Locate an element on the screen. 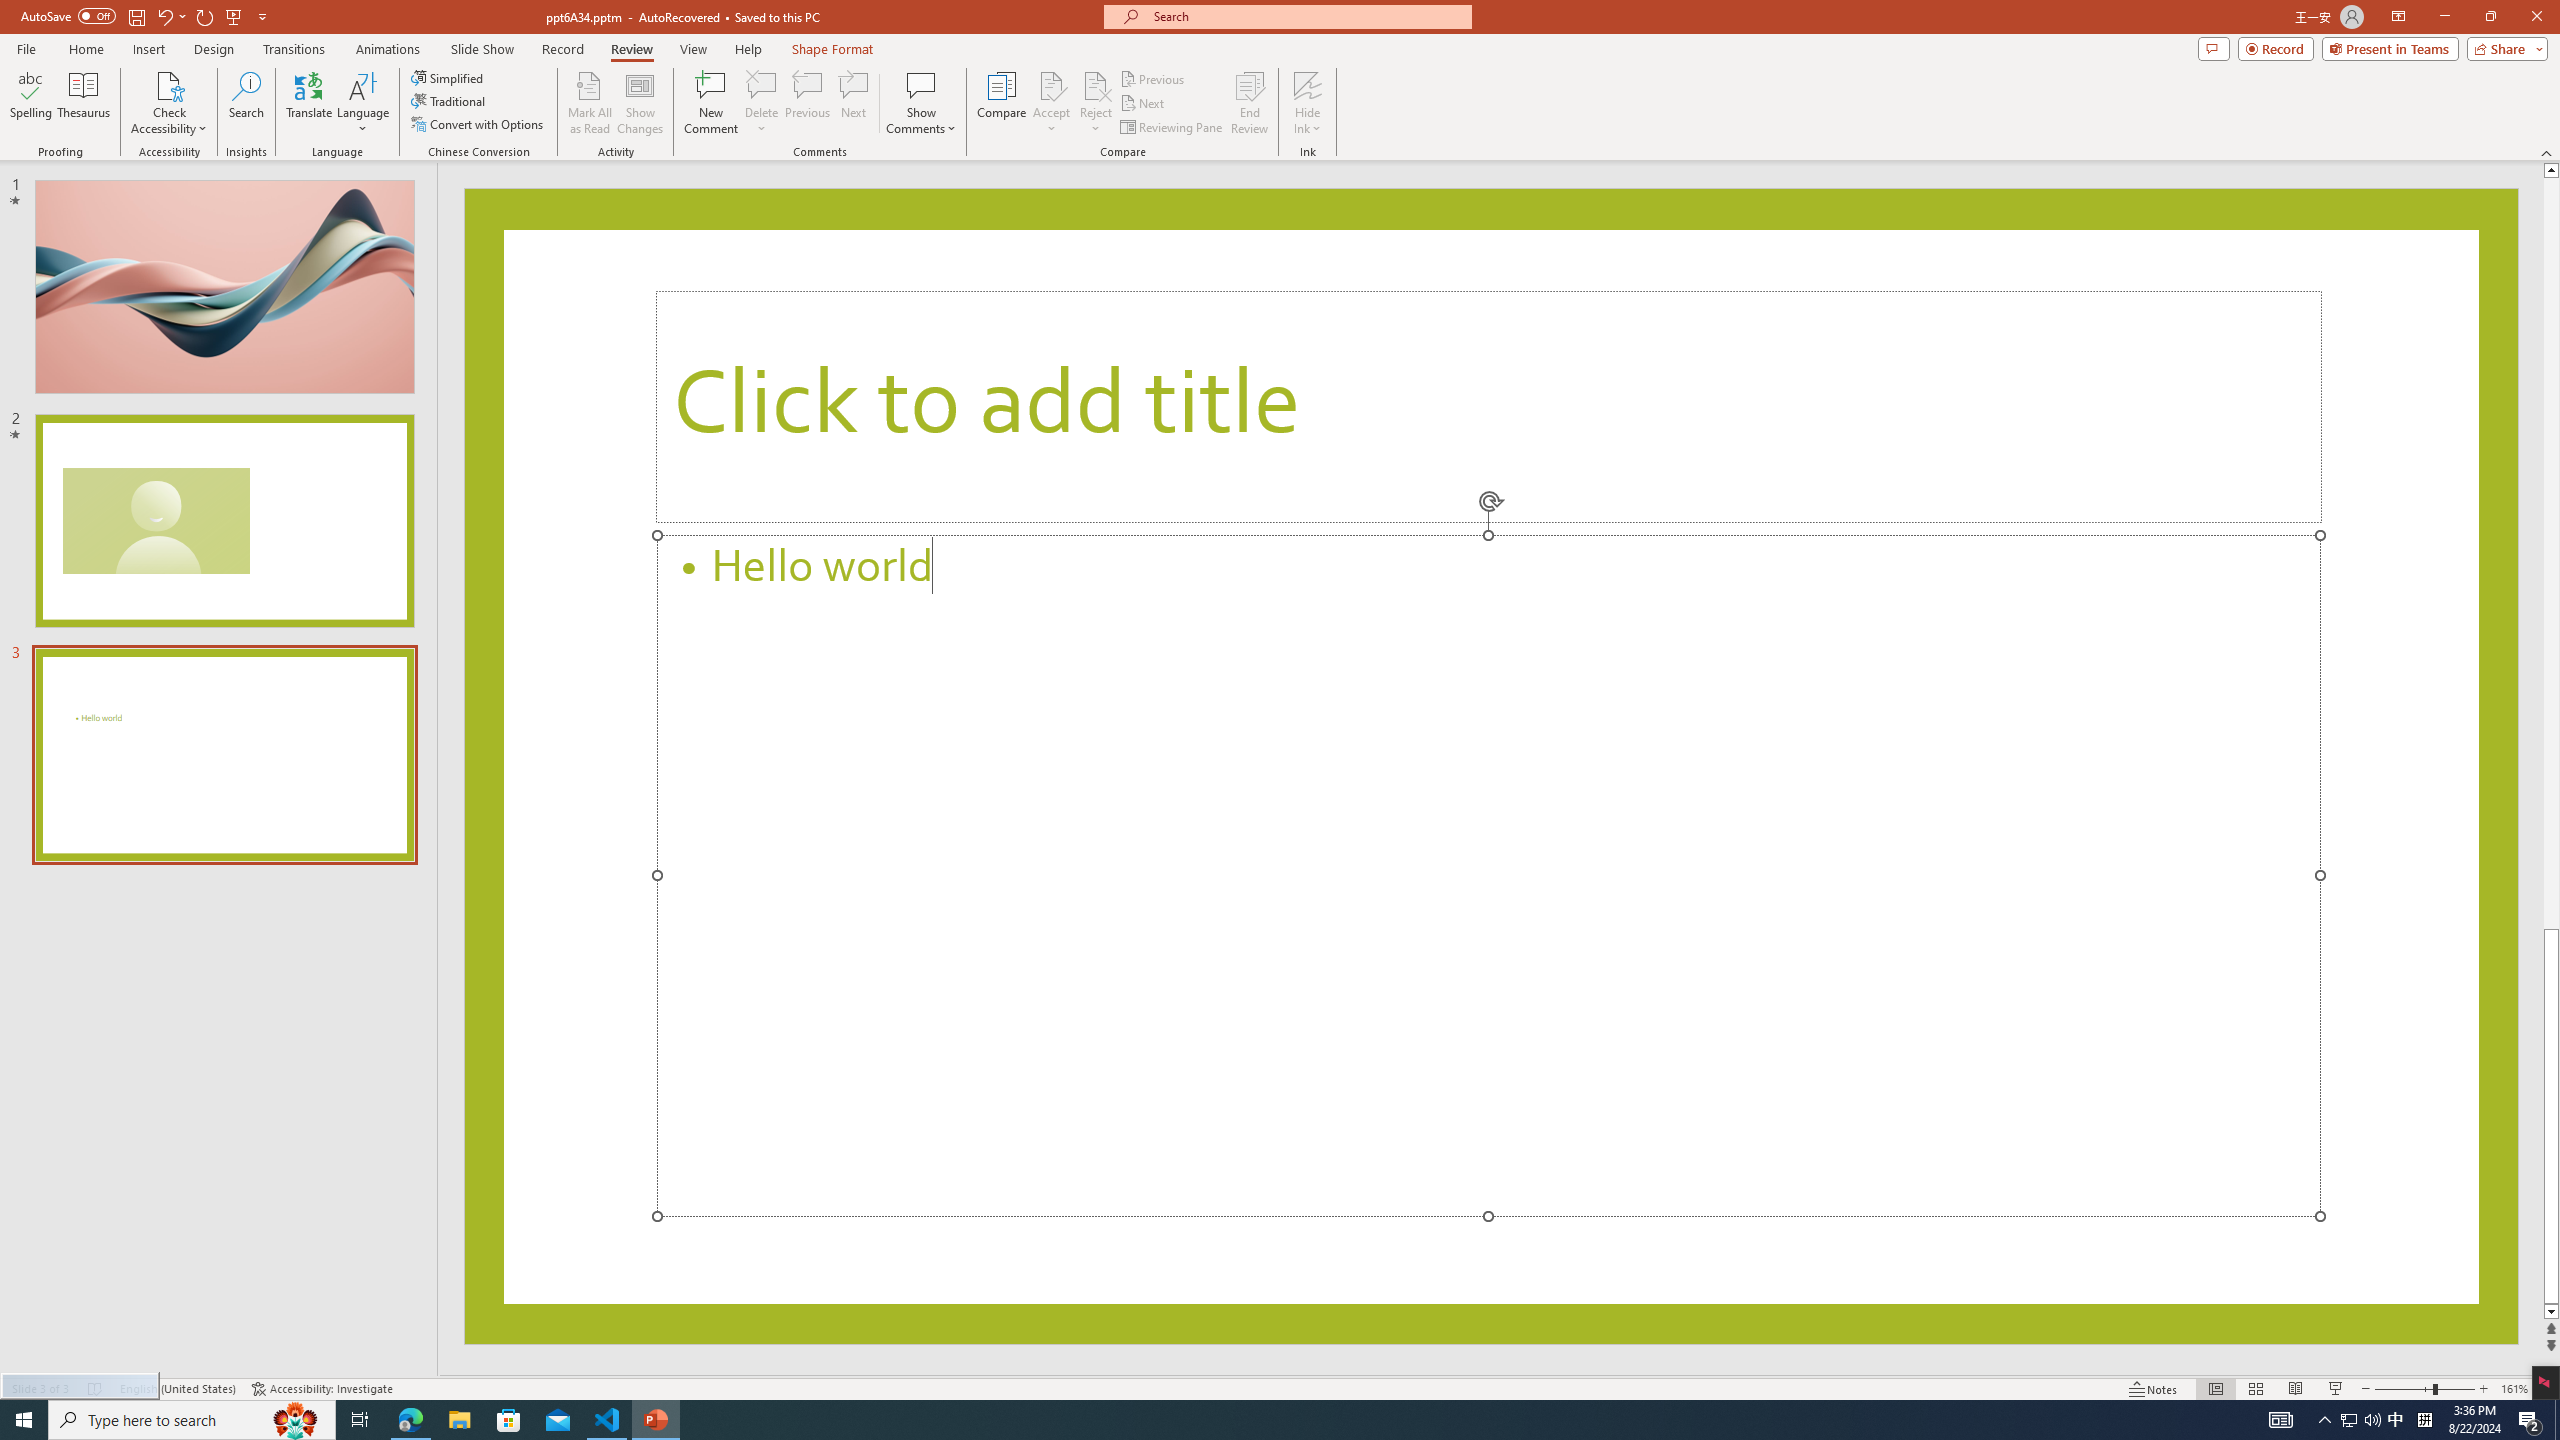 The height and width of the screenshot is (1440, 2560). Record is located at coordinates (2276, 48).